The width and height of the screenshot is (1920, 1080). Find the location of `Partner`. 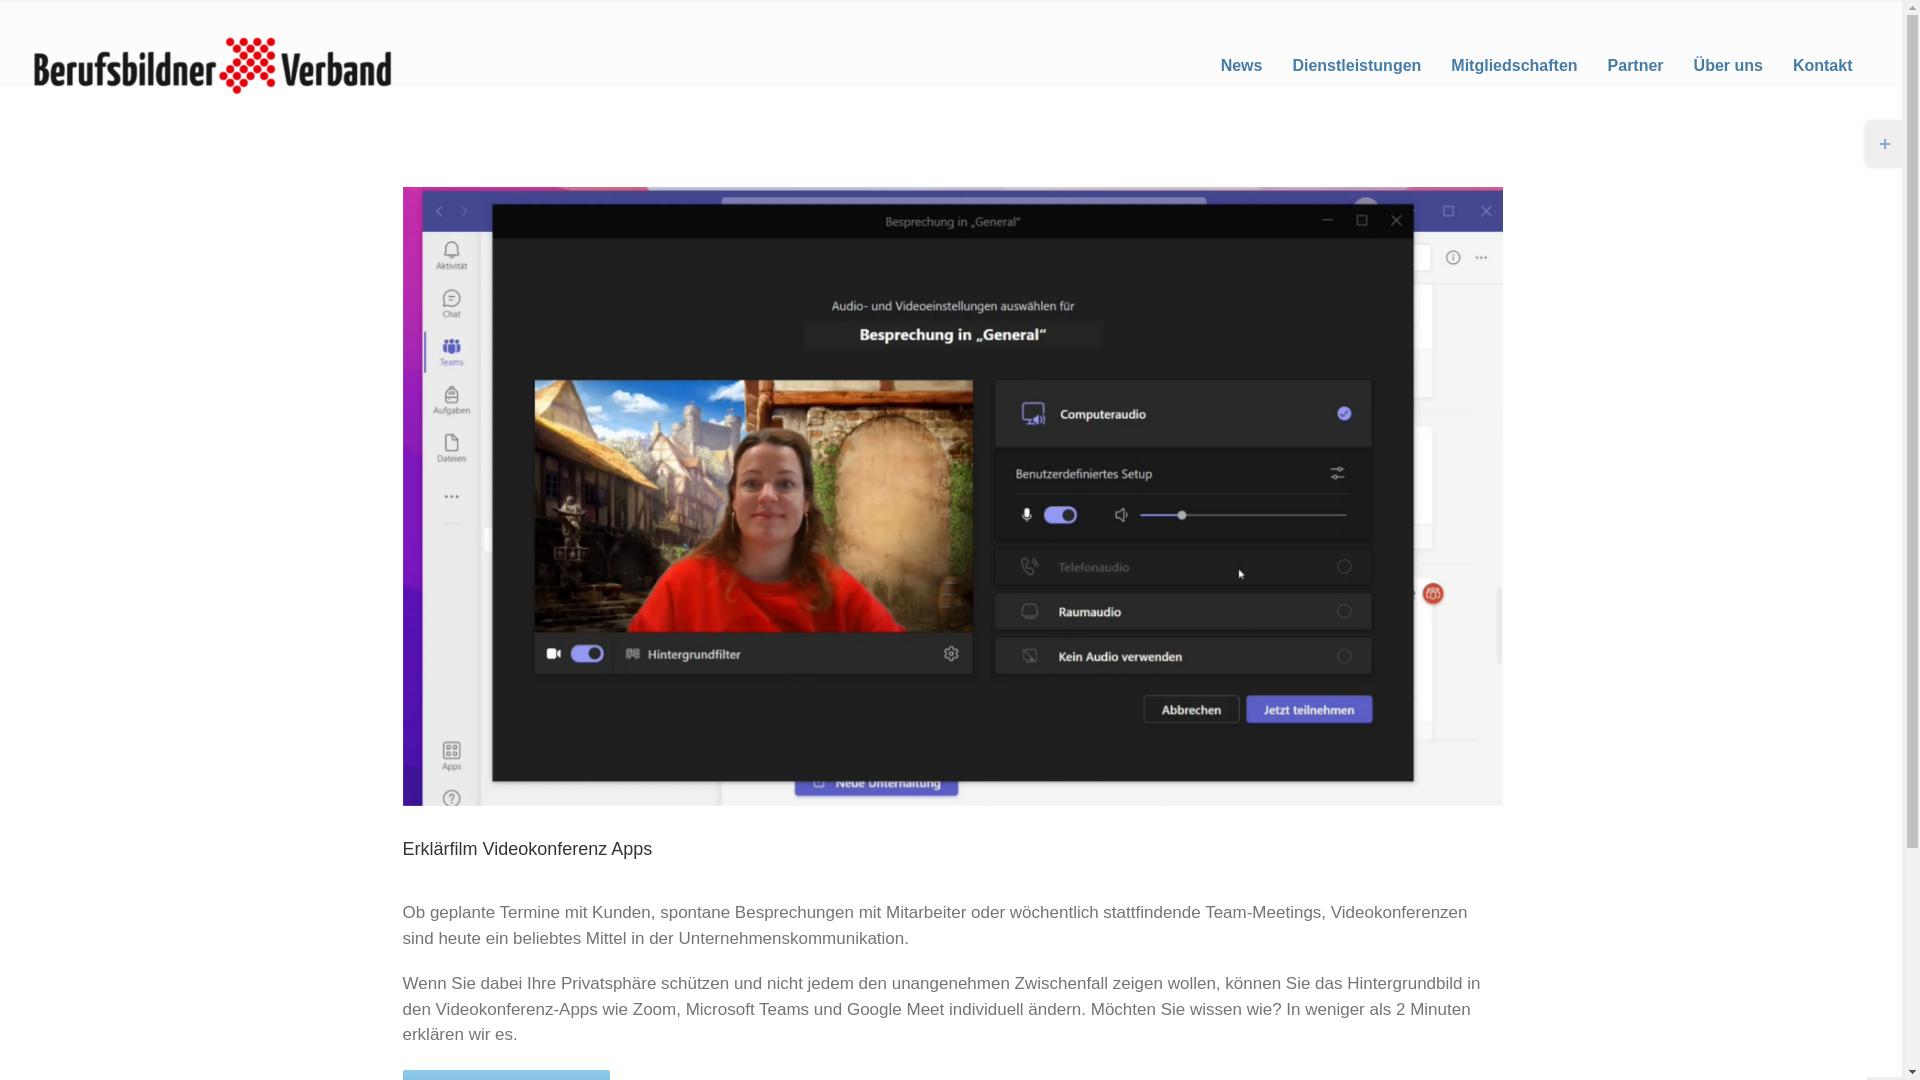

Partner is located at coordinates (1636, 66).